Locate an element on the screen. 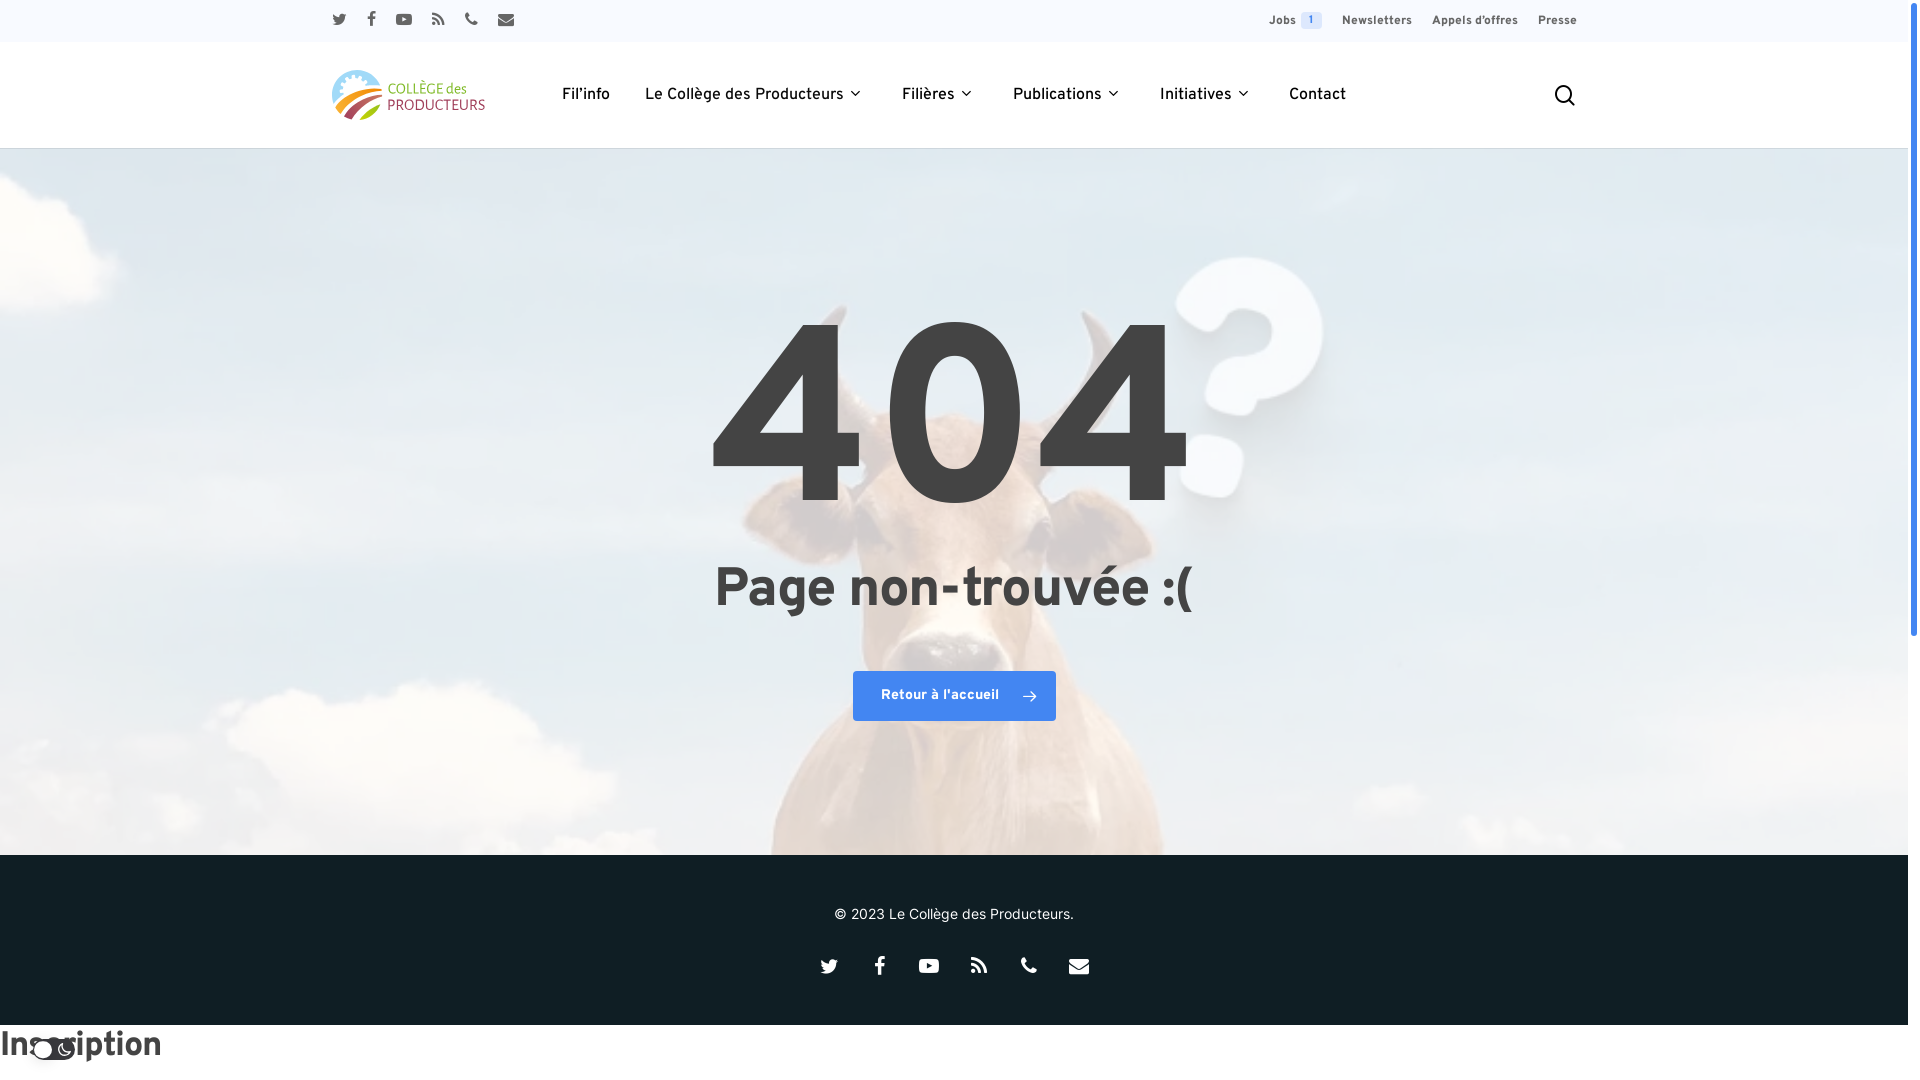 This screenshot has height=1080, width=1920. RSS is located at coordinates (979, 965).